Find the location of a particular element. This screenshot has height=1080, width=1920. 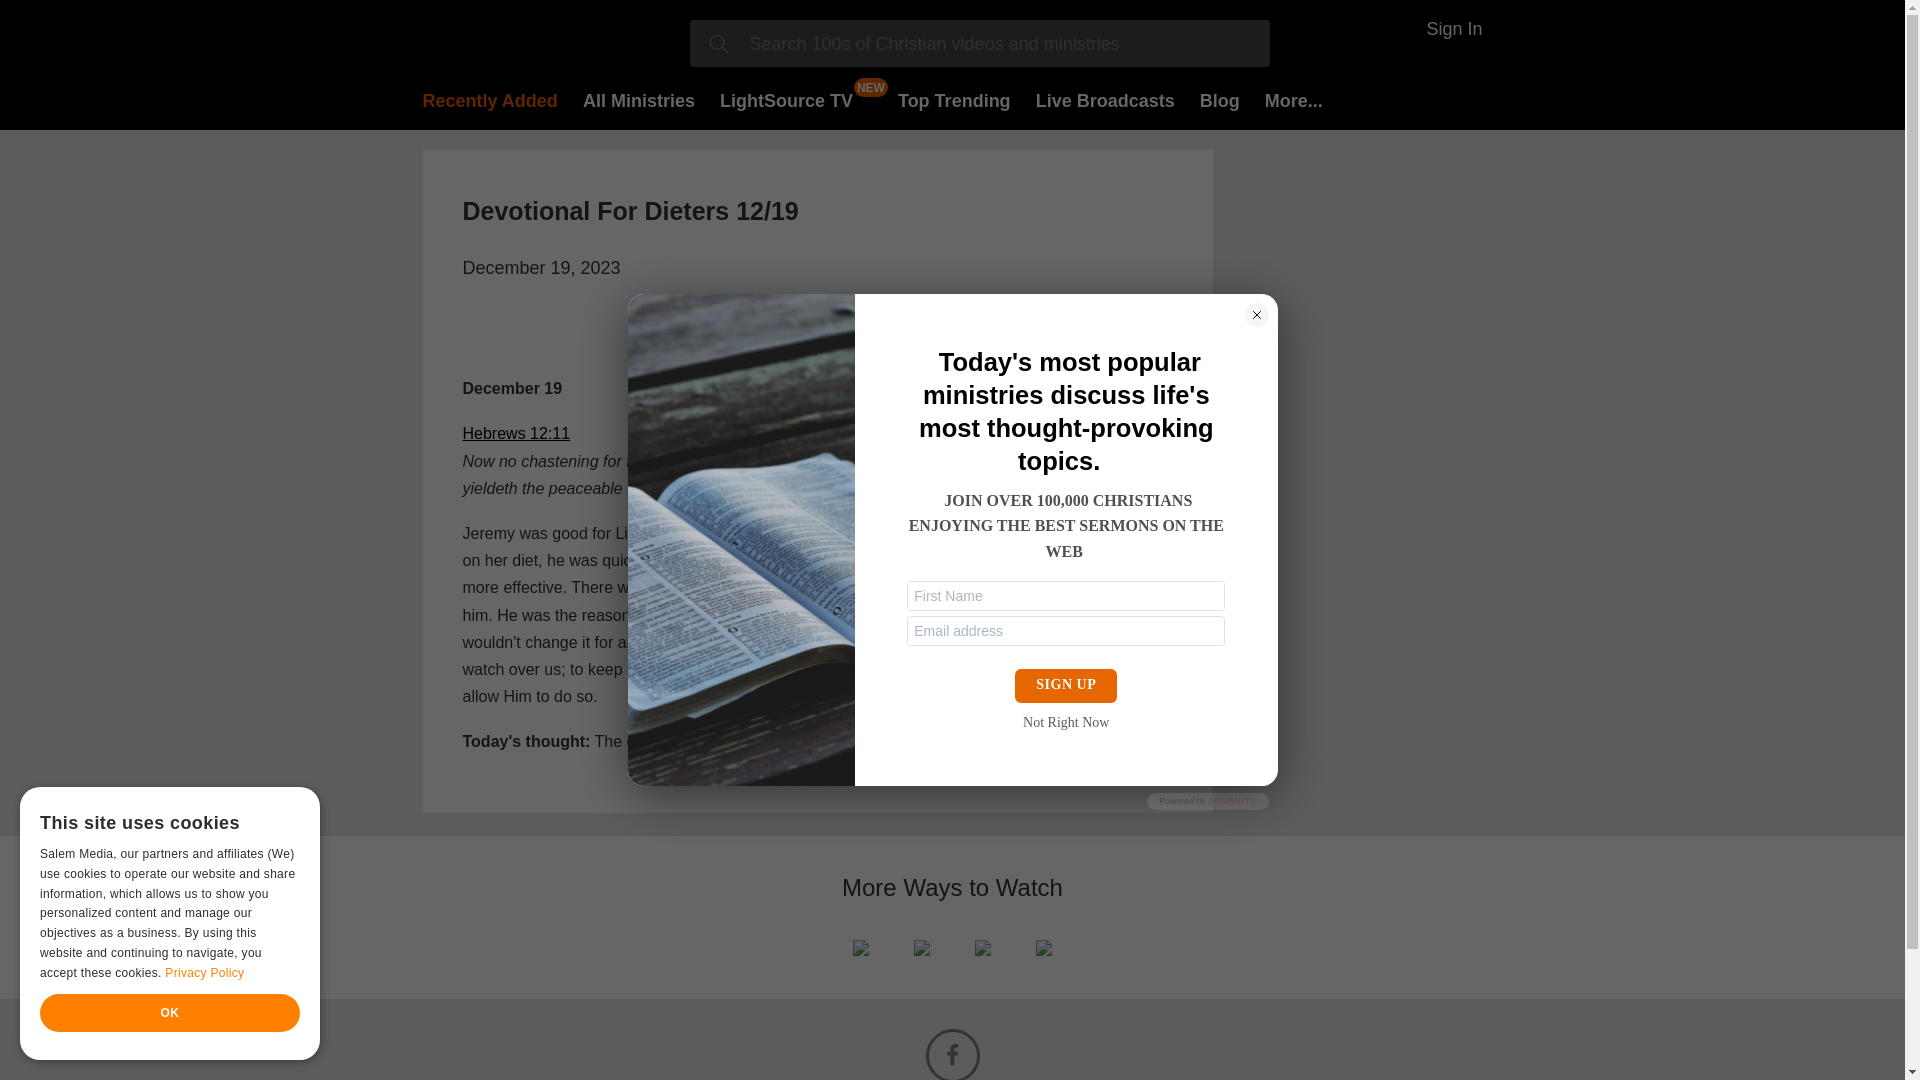

More... is located at coordinates (1294, 100).